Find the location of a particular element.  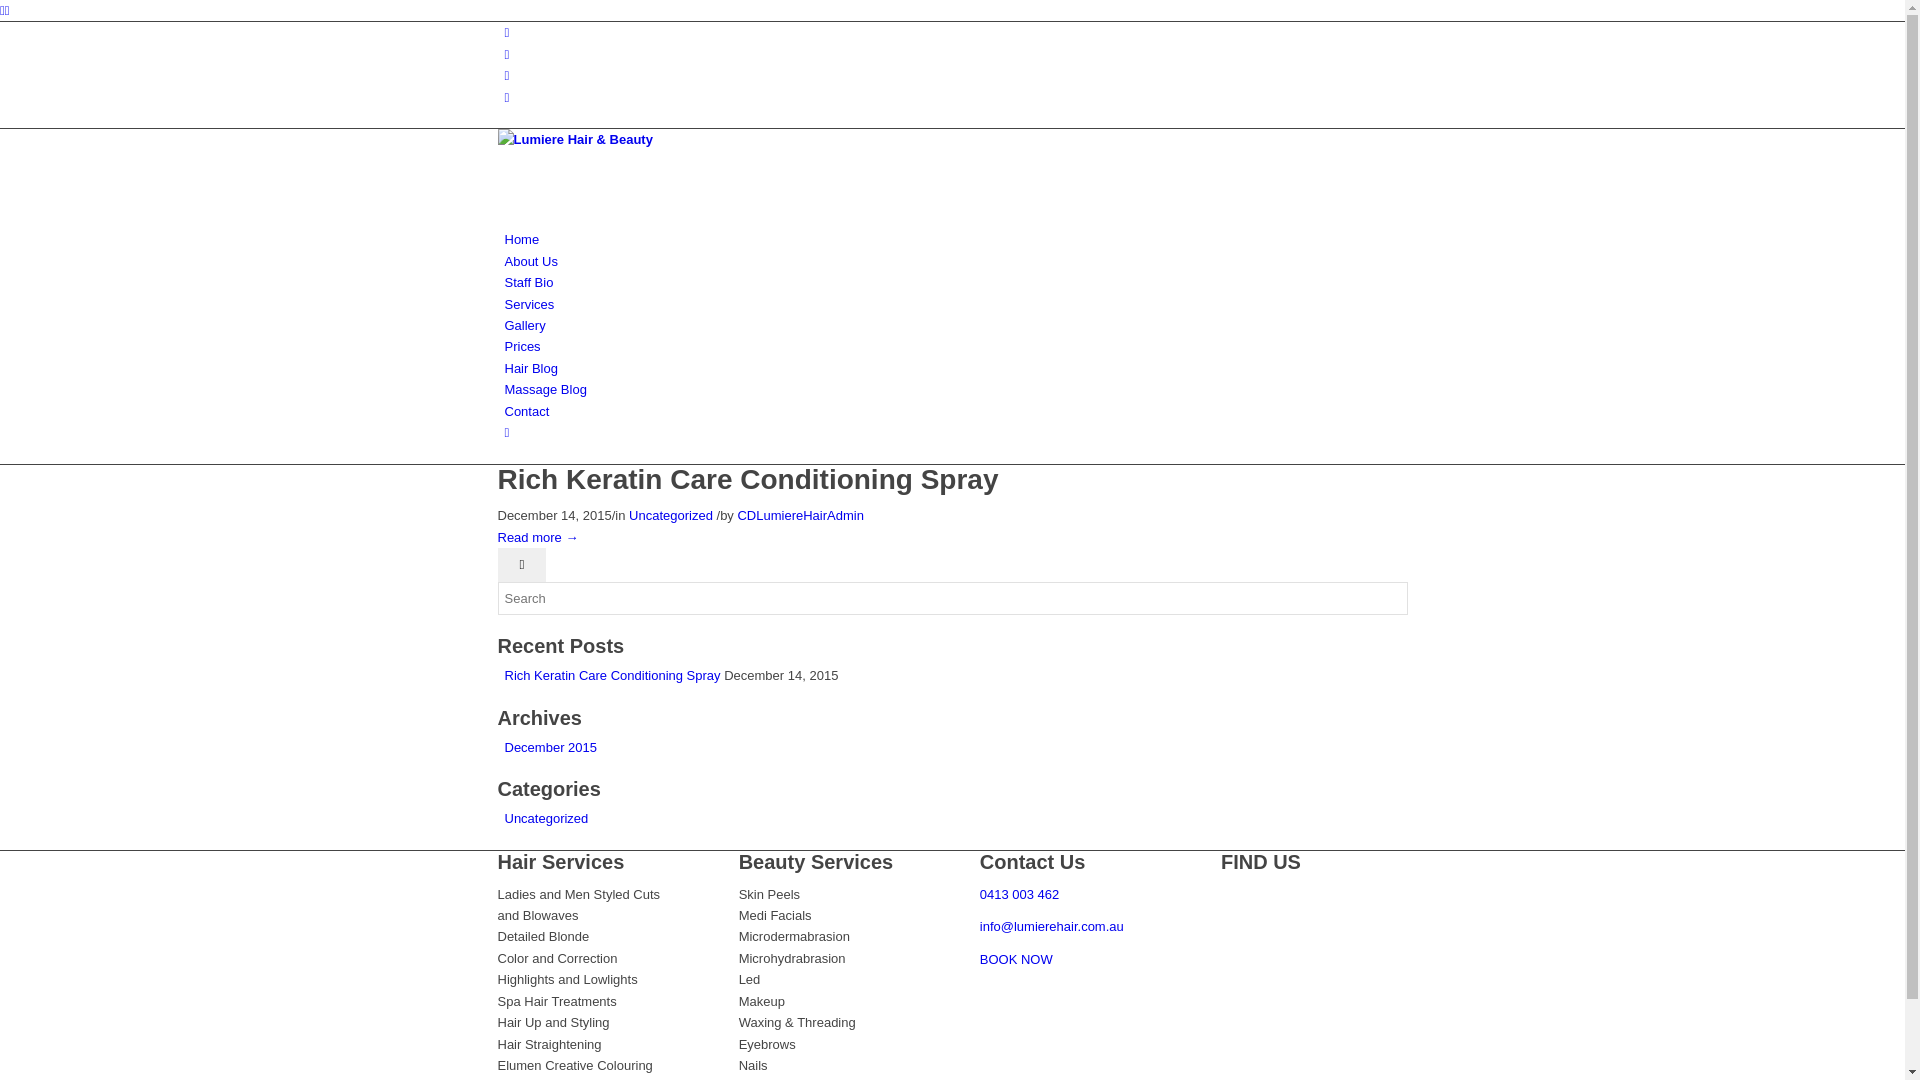

info@lumierehair.com.au is located at coordinates (1052, 926).